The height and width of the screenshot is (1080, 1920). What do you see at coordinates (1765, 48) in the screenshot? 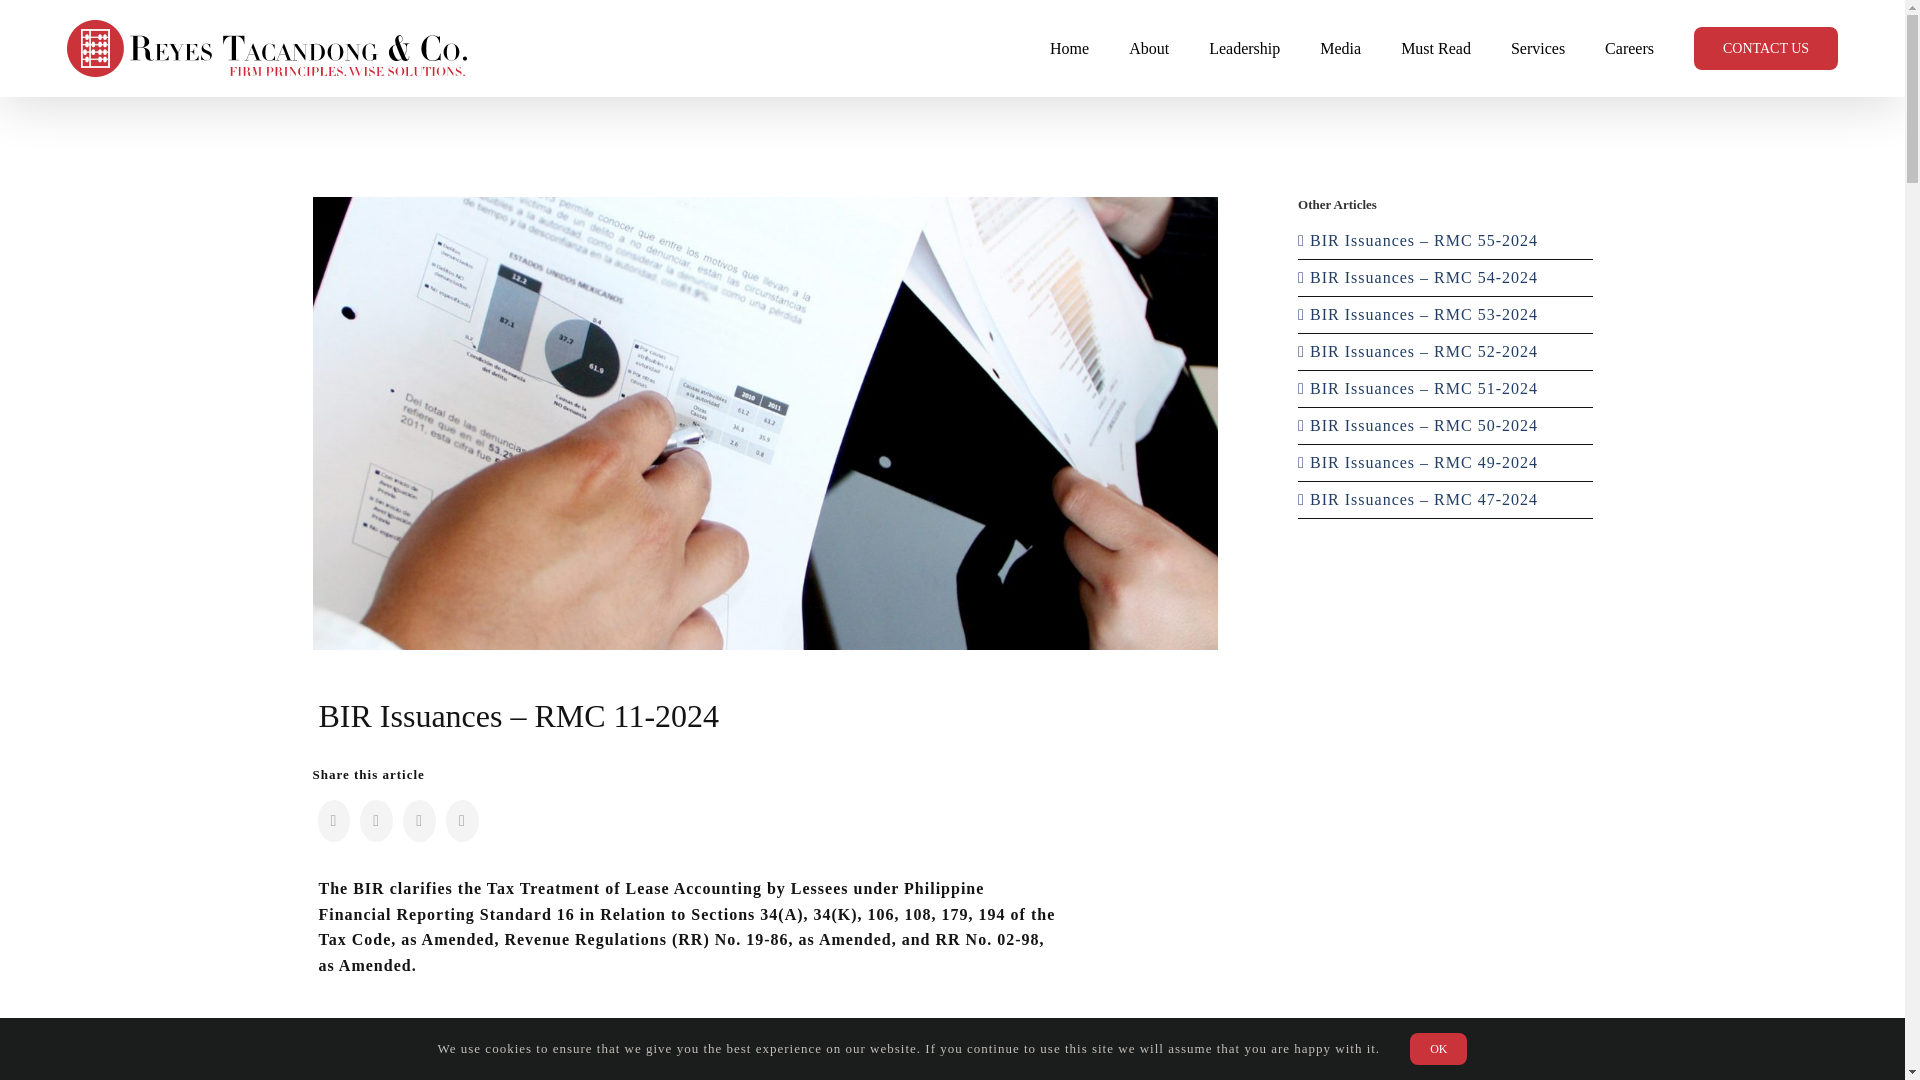
I see `CONTACT US` at bounding box center [1765, 48].